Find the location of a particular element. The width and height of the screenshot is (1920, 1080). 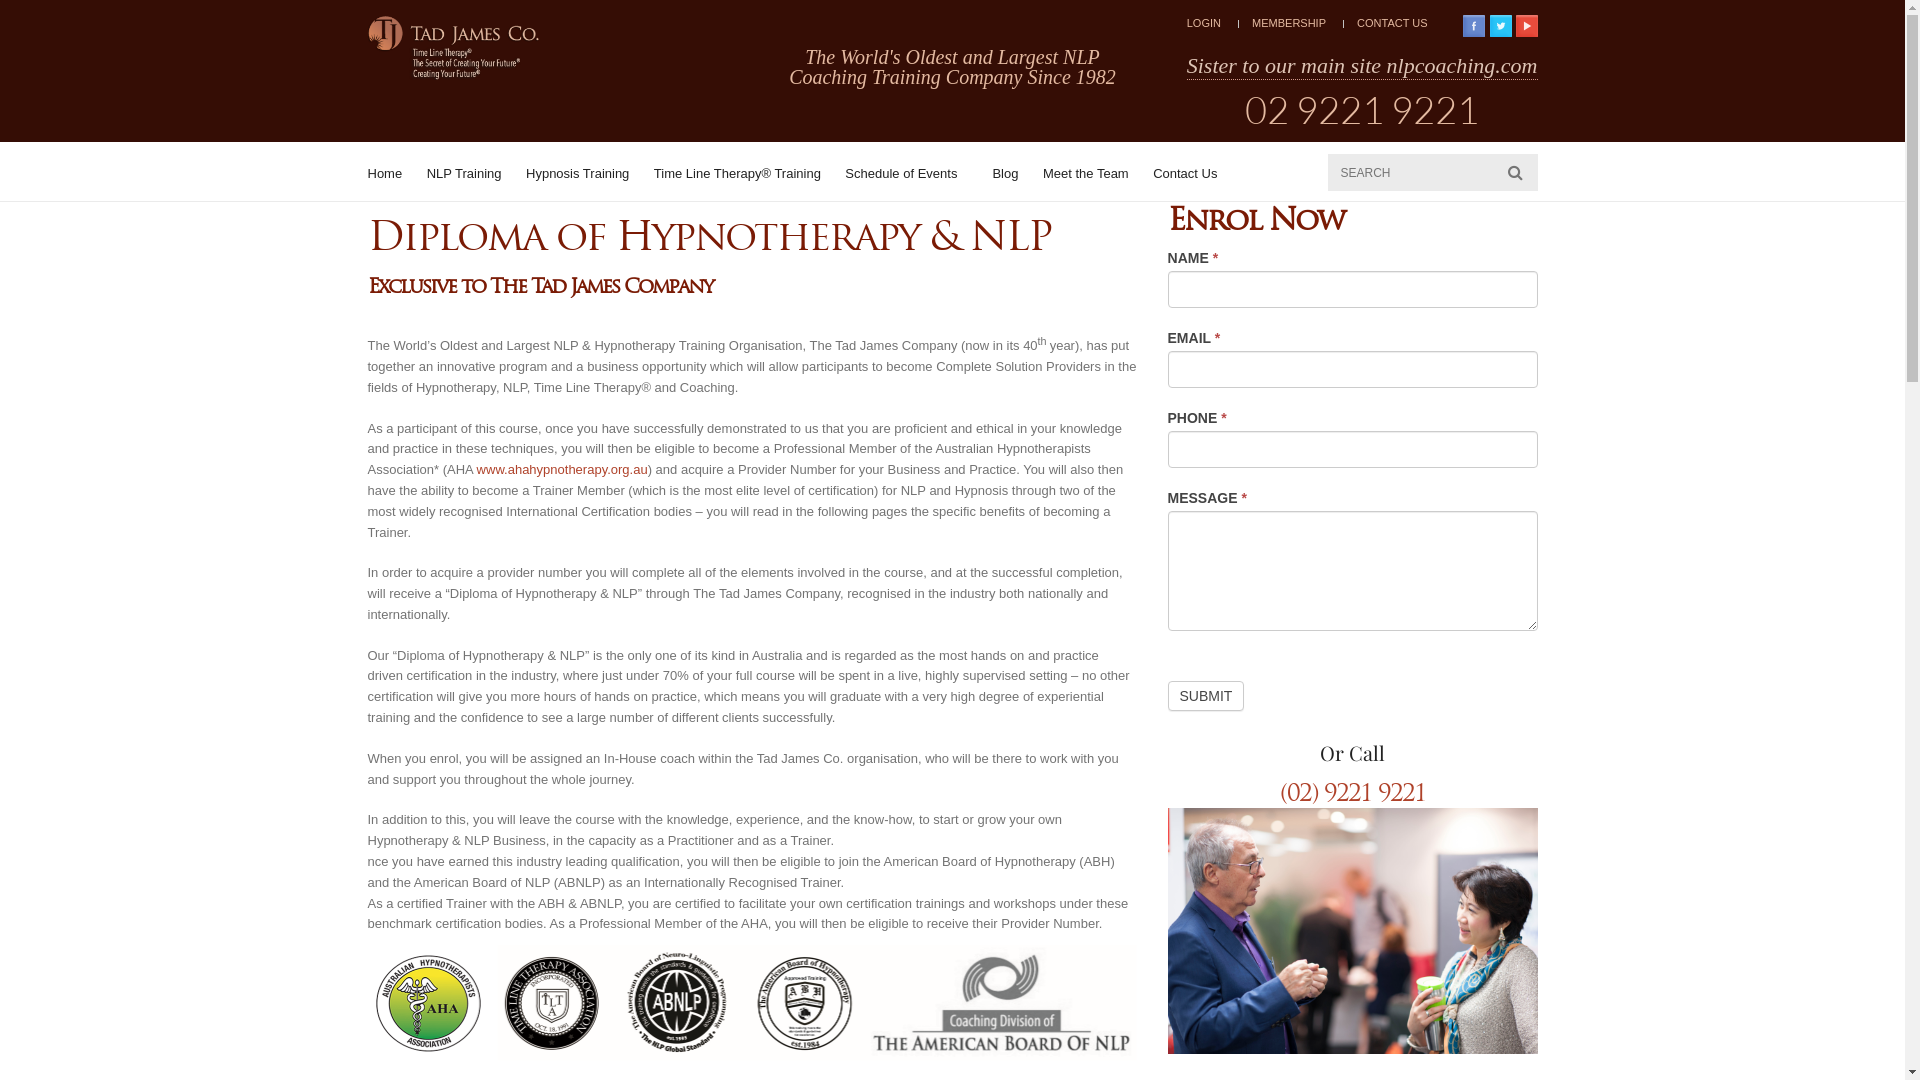

Schedule of Events is located at coordinates (906, 174).